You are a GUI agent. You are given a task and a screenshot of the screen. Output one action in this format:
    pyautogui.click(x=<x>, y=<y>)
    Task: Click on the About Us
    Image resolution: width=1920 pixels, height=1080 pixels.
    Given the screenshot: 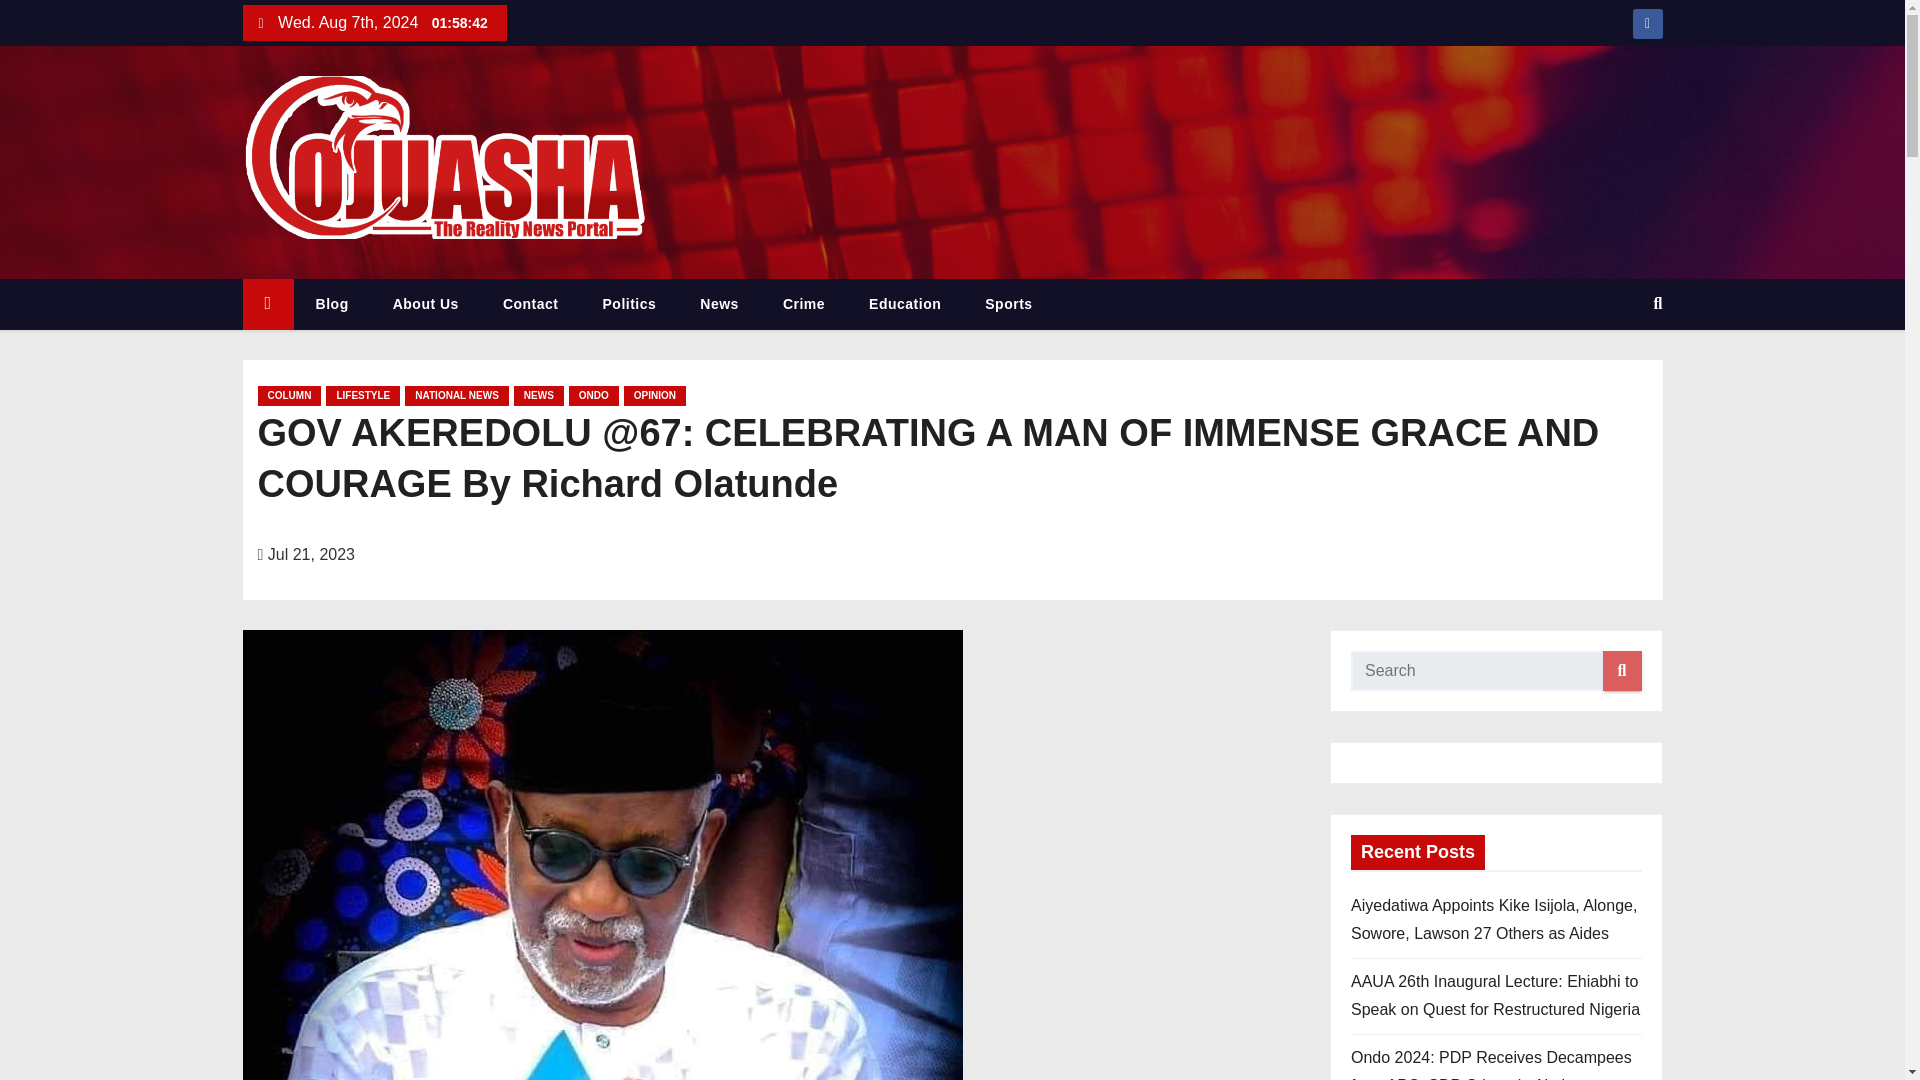 What is the action you would take?
    pyautogui.click(x=426, y=304)
    